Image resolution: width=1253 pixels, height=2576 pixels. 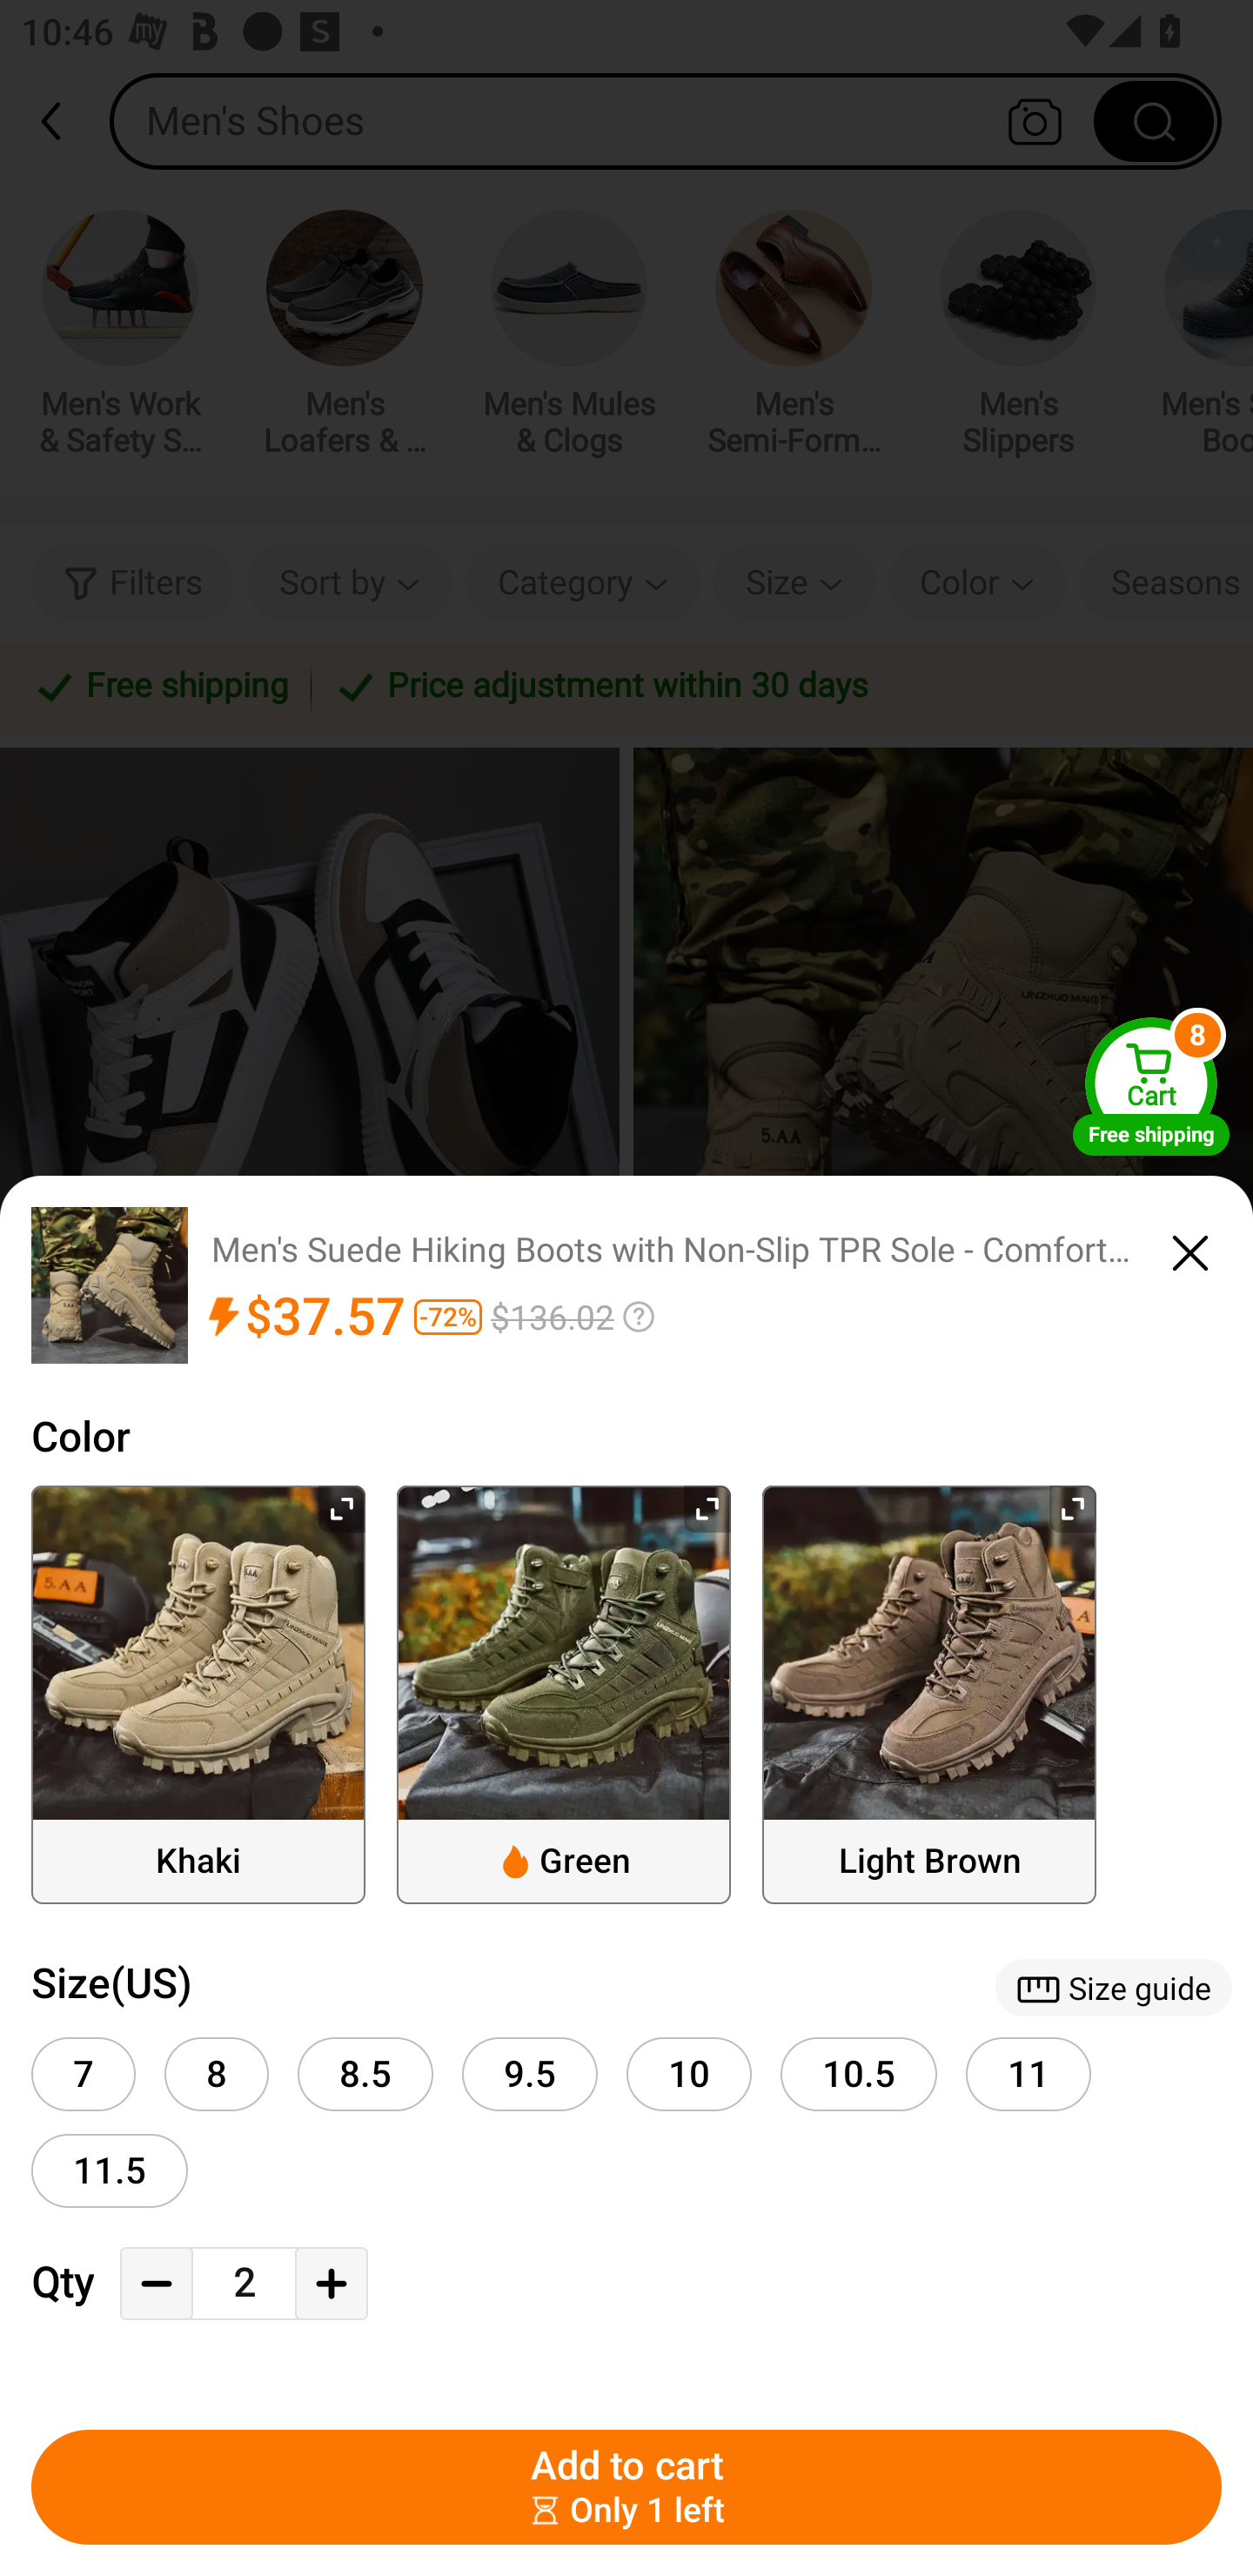 What do you see at coordinates (859, 2075) in the screenshot?
I see ` 10.5` at bounding box center [859, 2075].